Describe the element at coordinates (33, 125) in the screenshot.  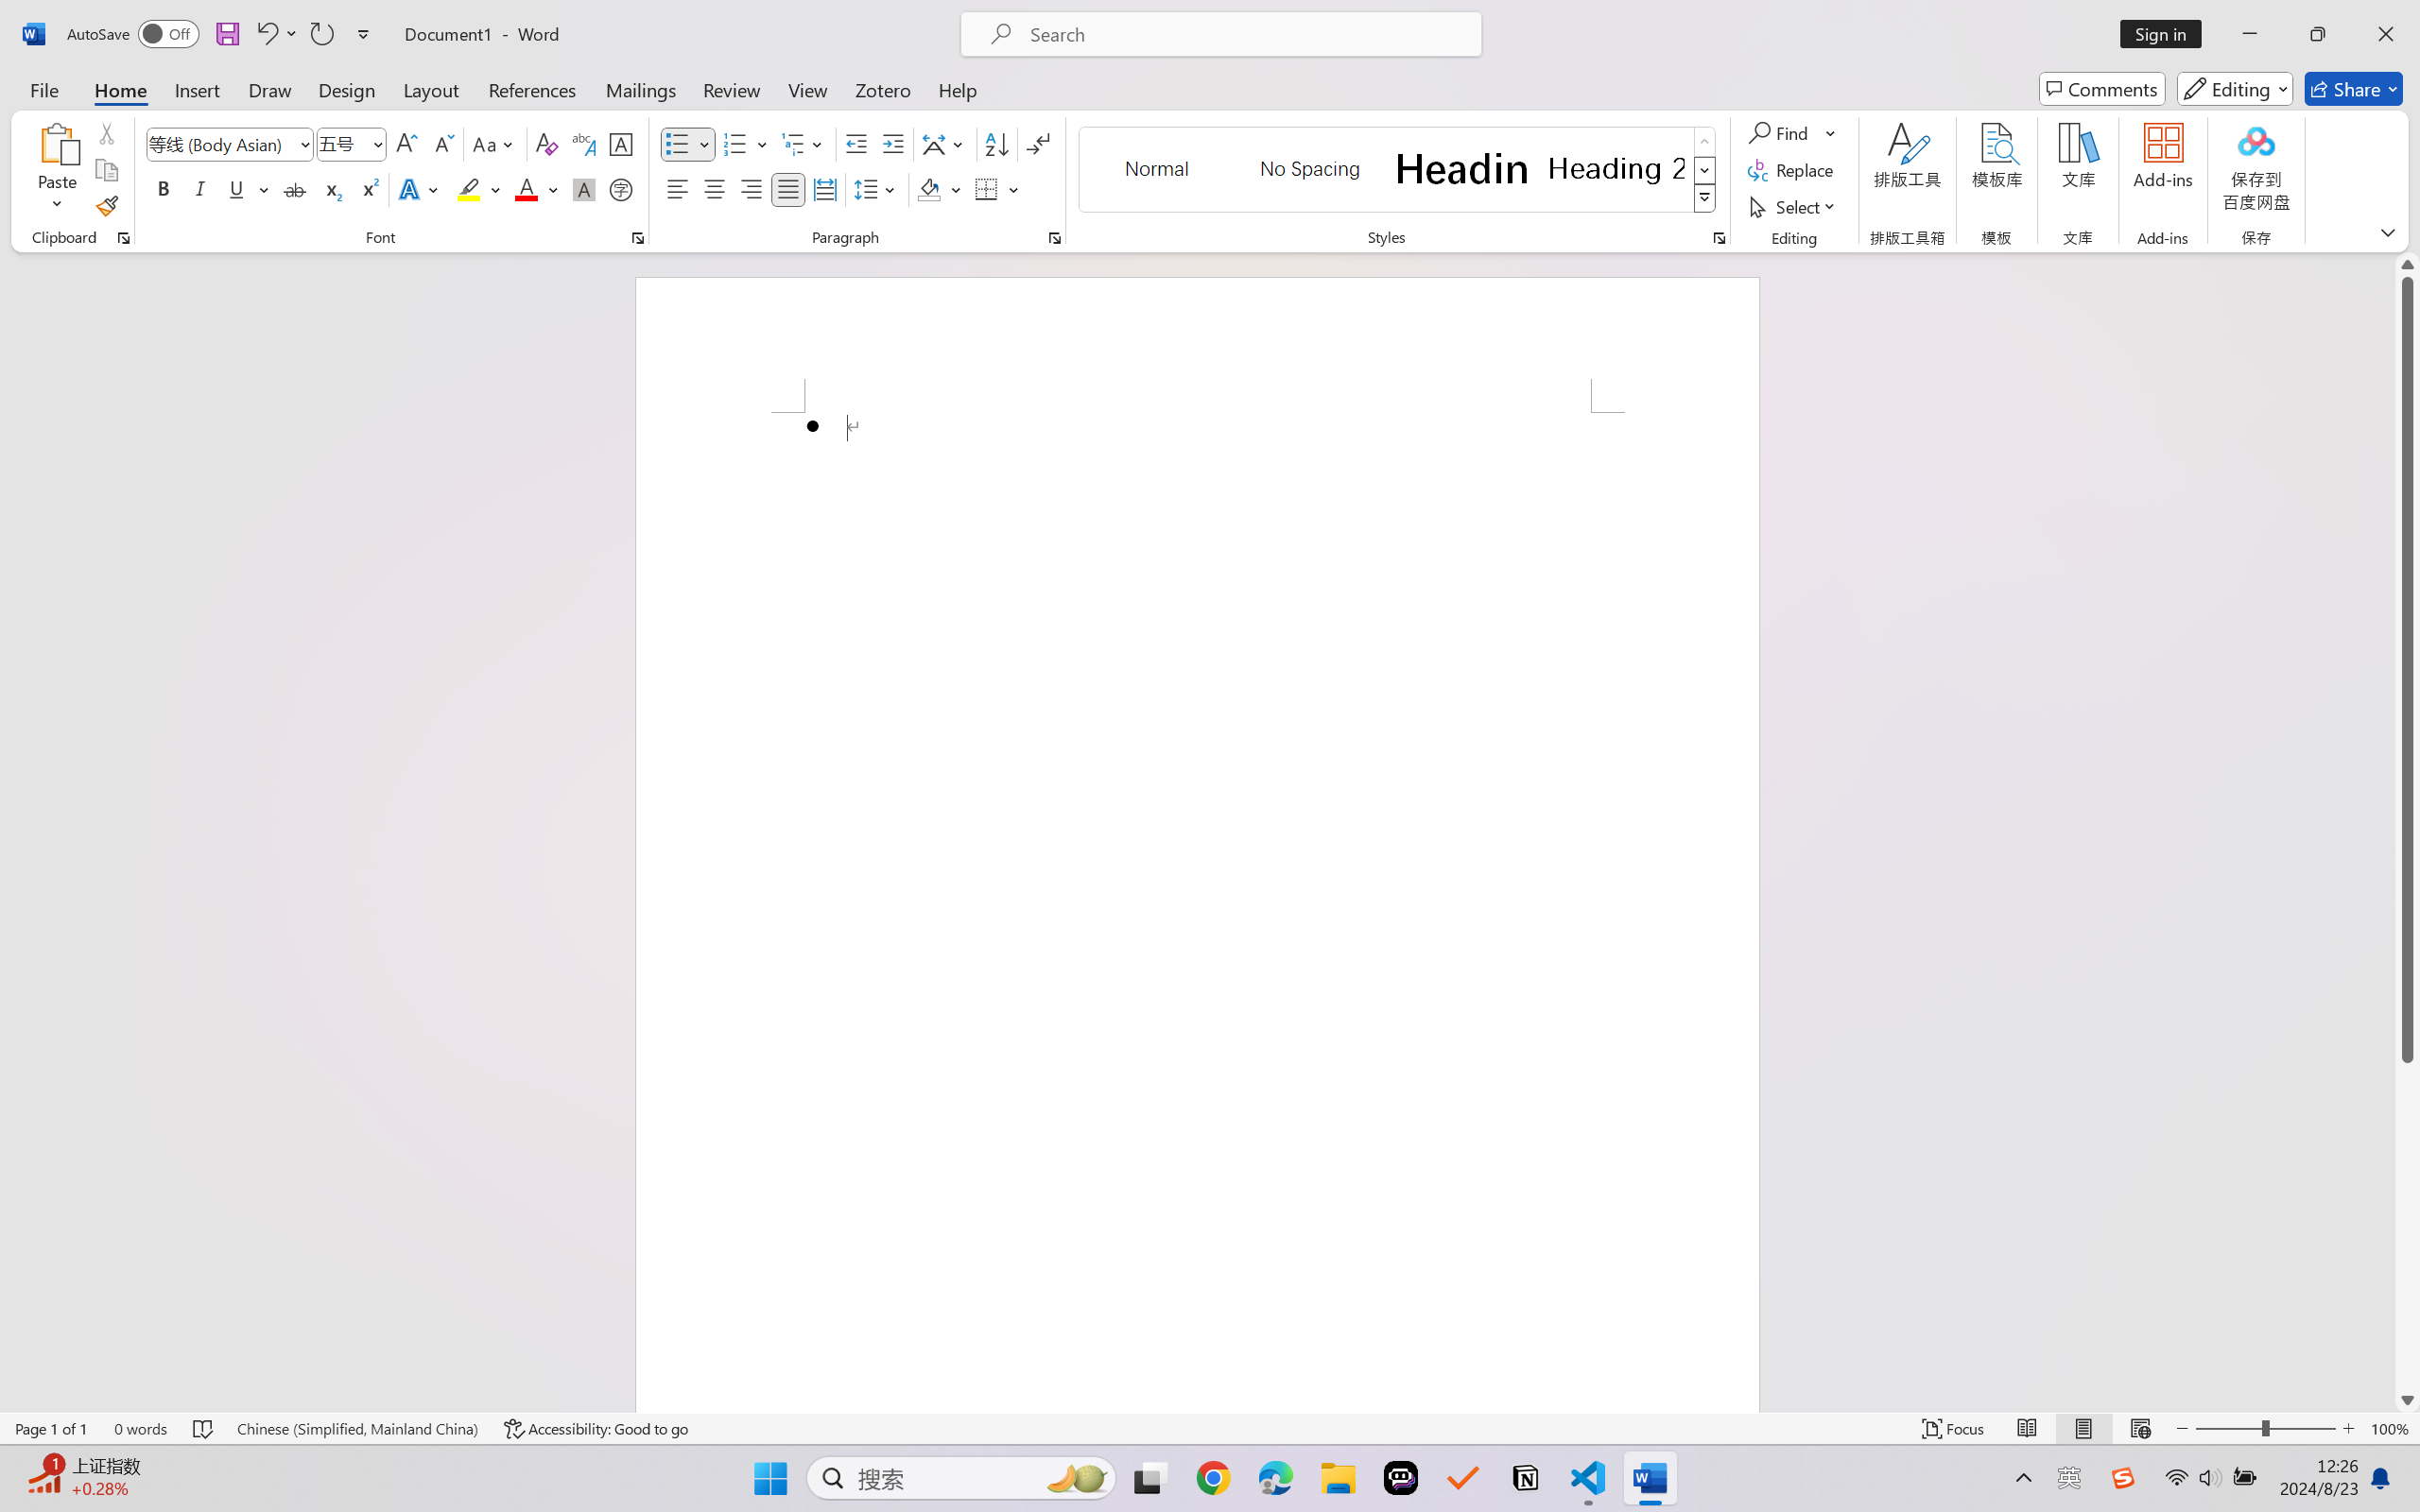
I see `Main menu` at that location.